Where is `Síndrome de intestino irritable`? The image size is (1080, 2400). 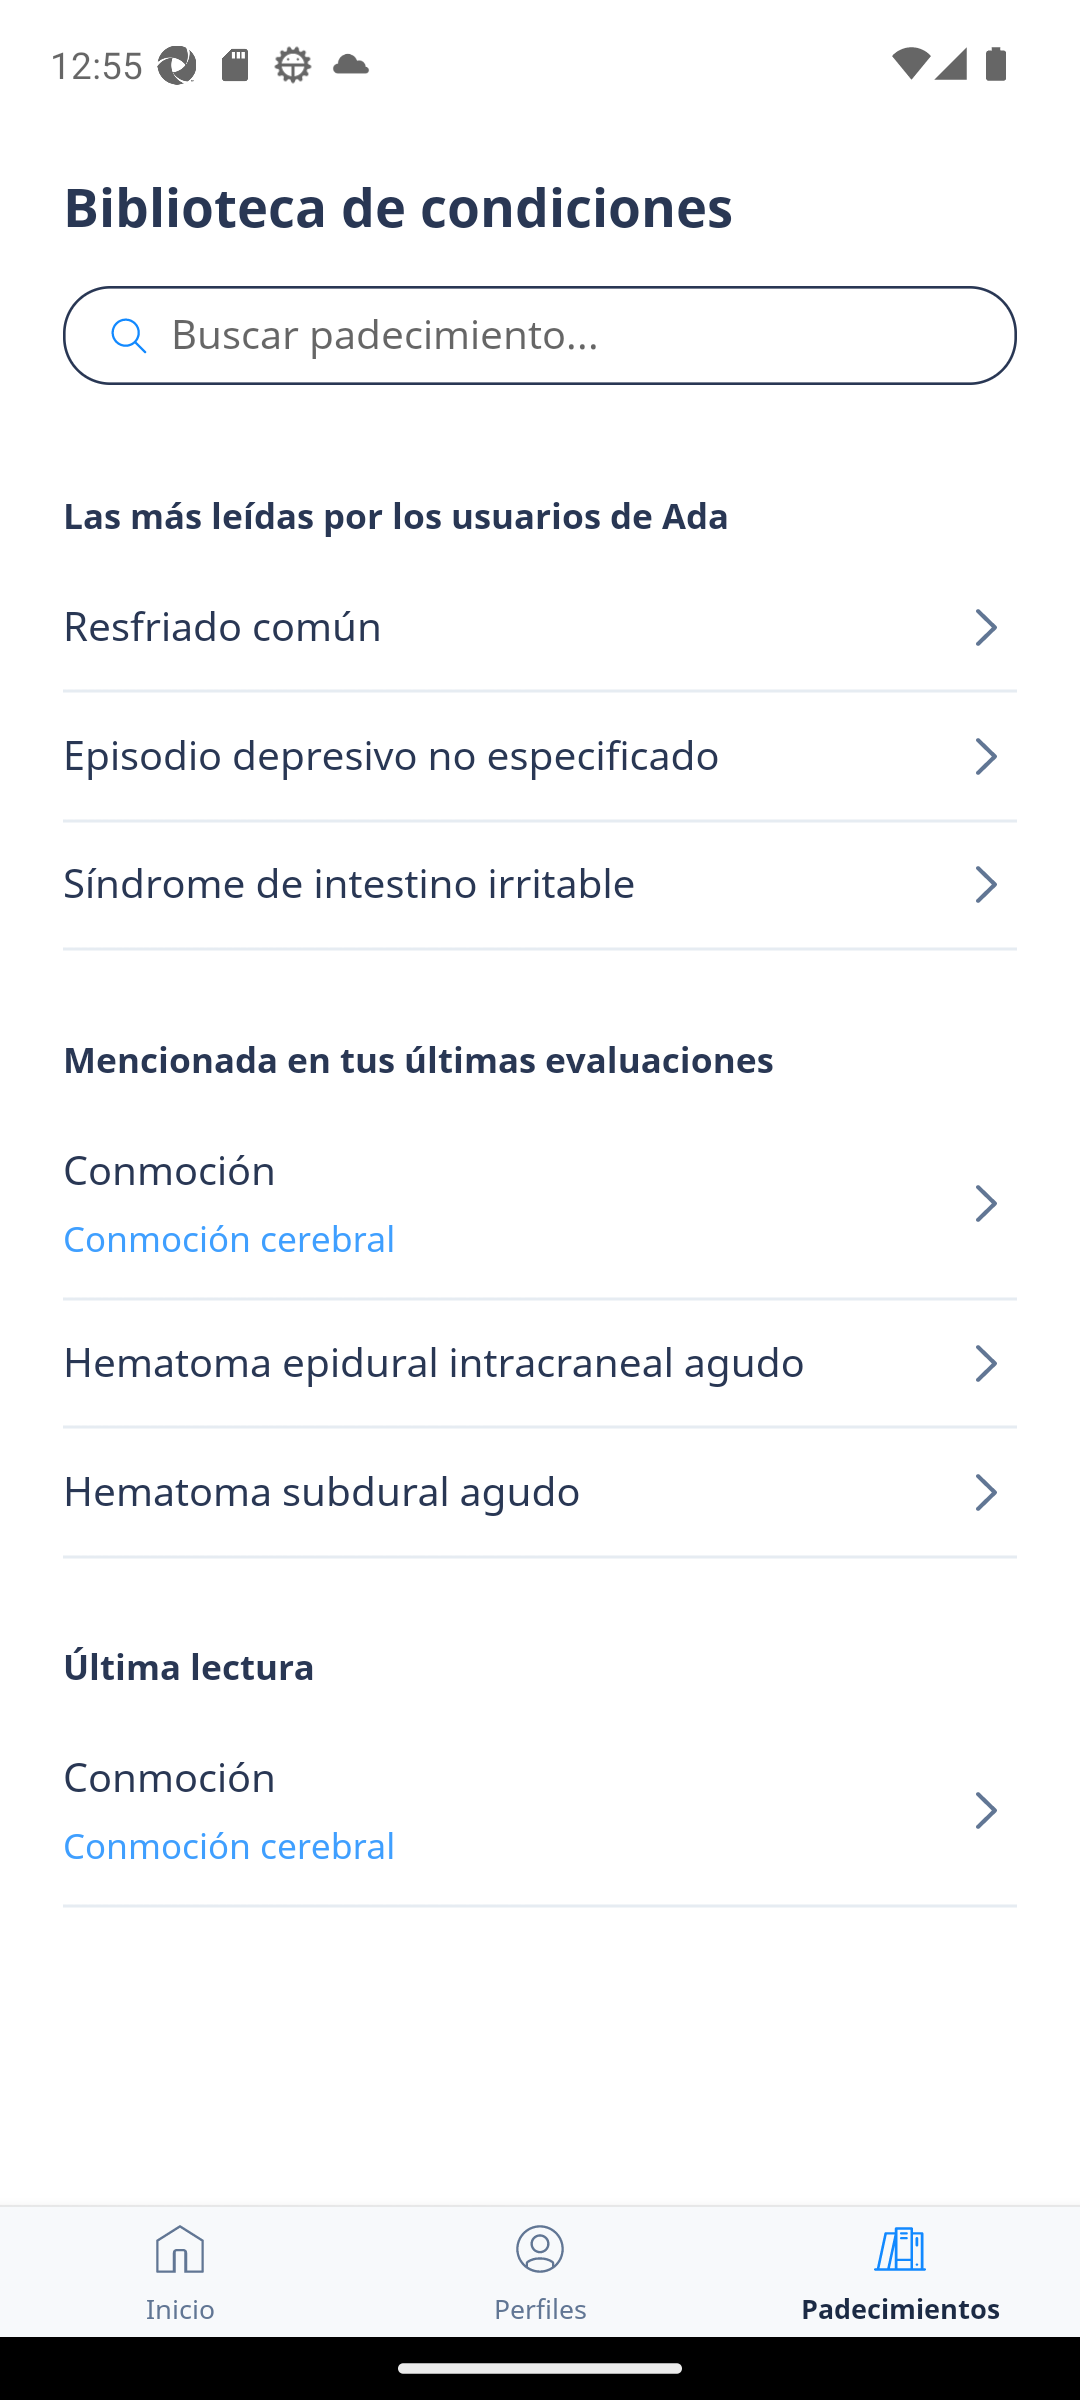
Síndrome de intestino irritable is located at coordinates (540, 885).